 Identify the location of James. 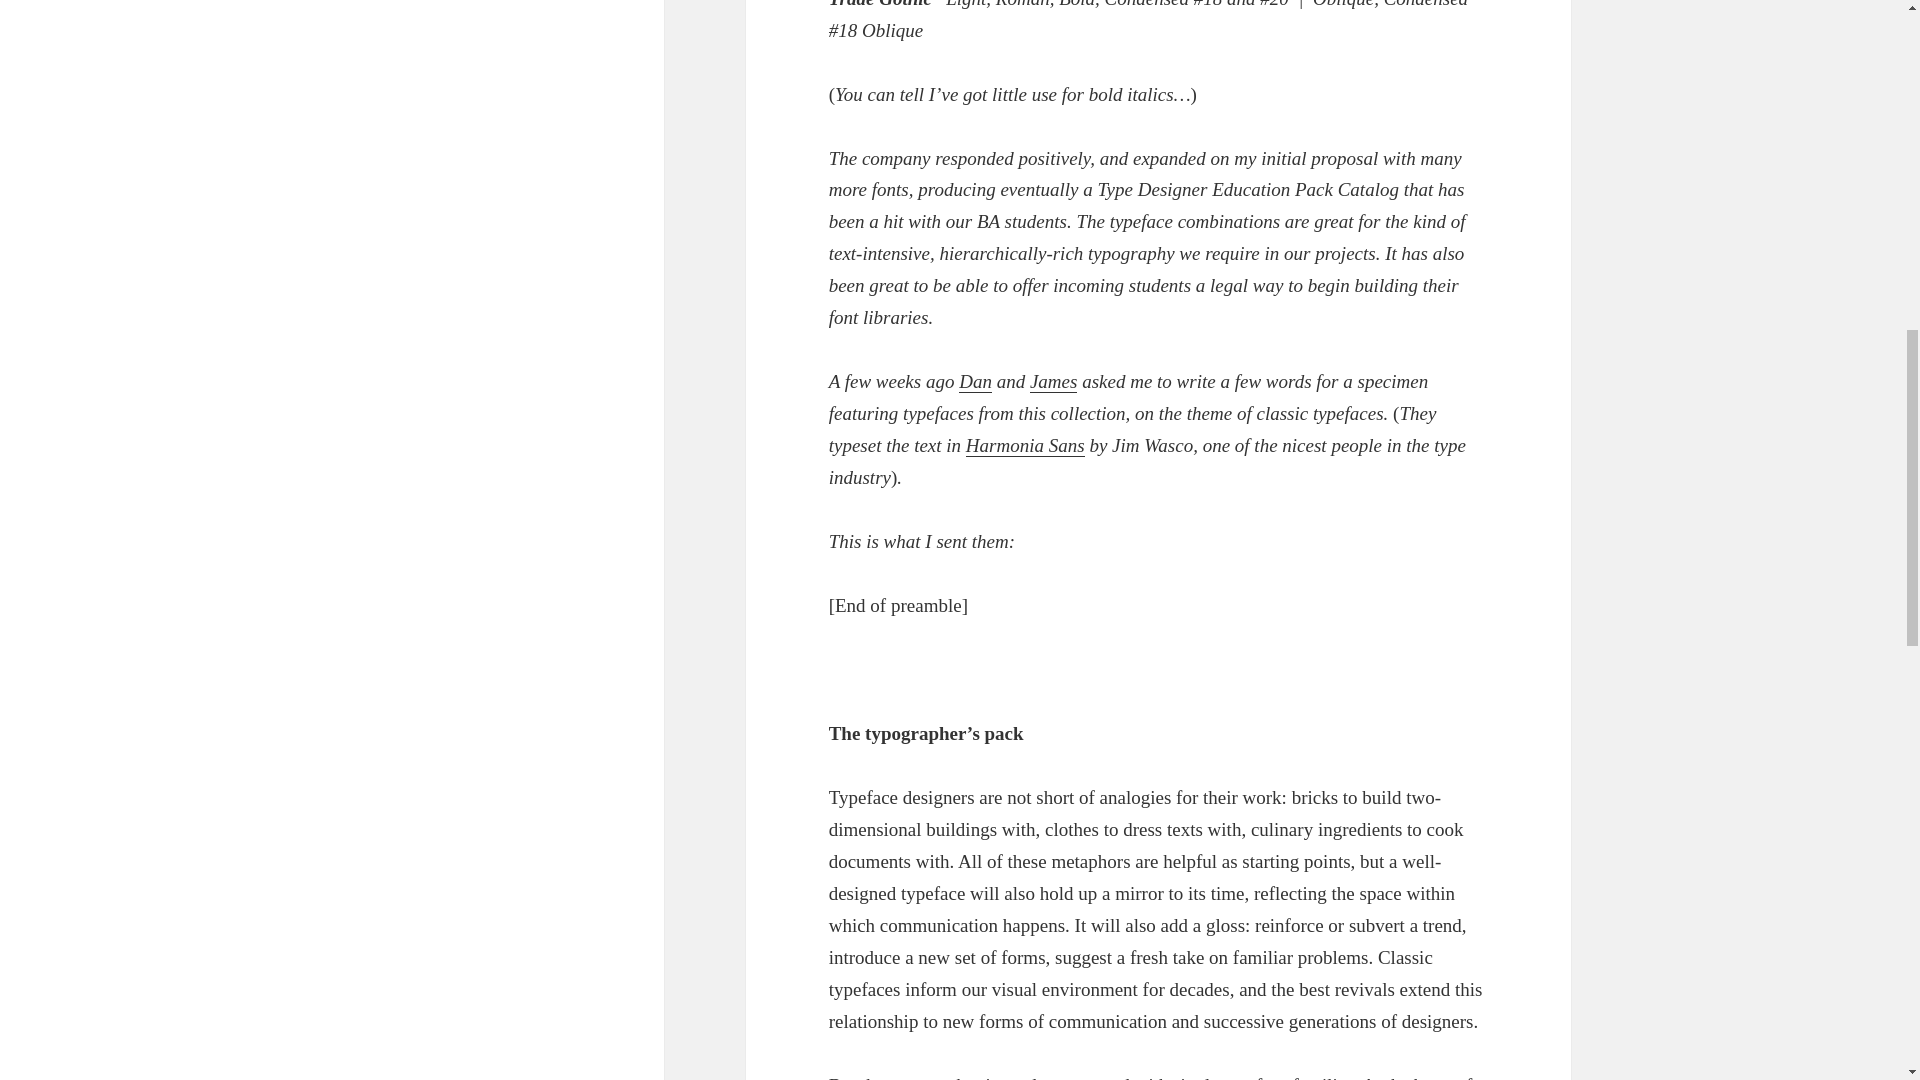
(1053, 382).